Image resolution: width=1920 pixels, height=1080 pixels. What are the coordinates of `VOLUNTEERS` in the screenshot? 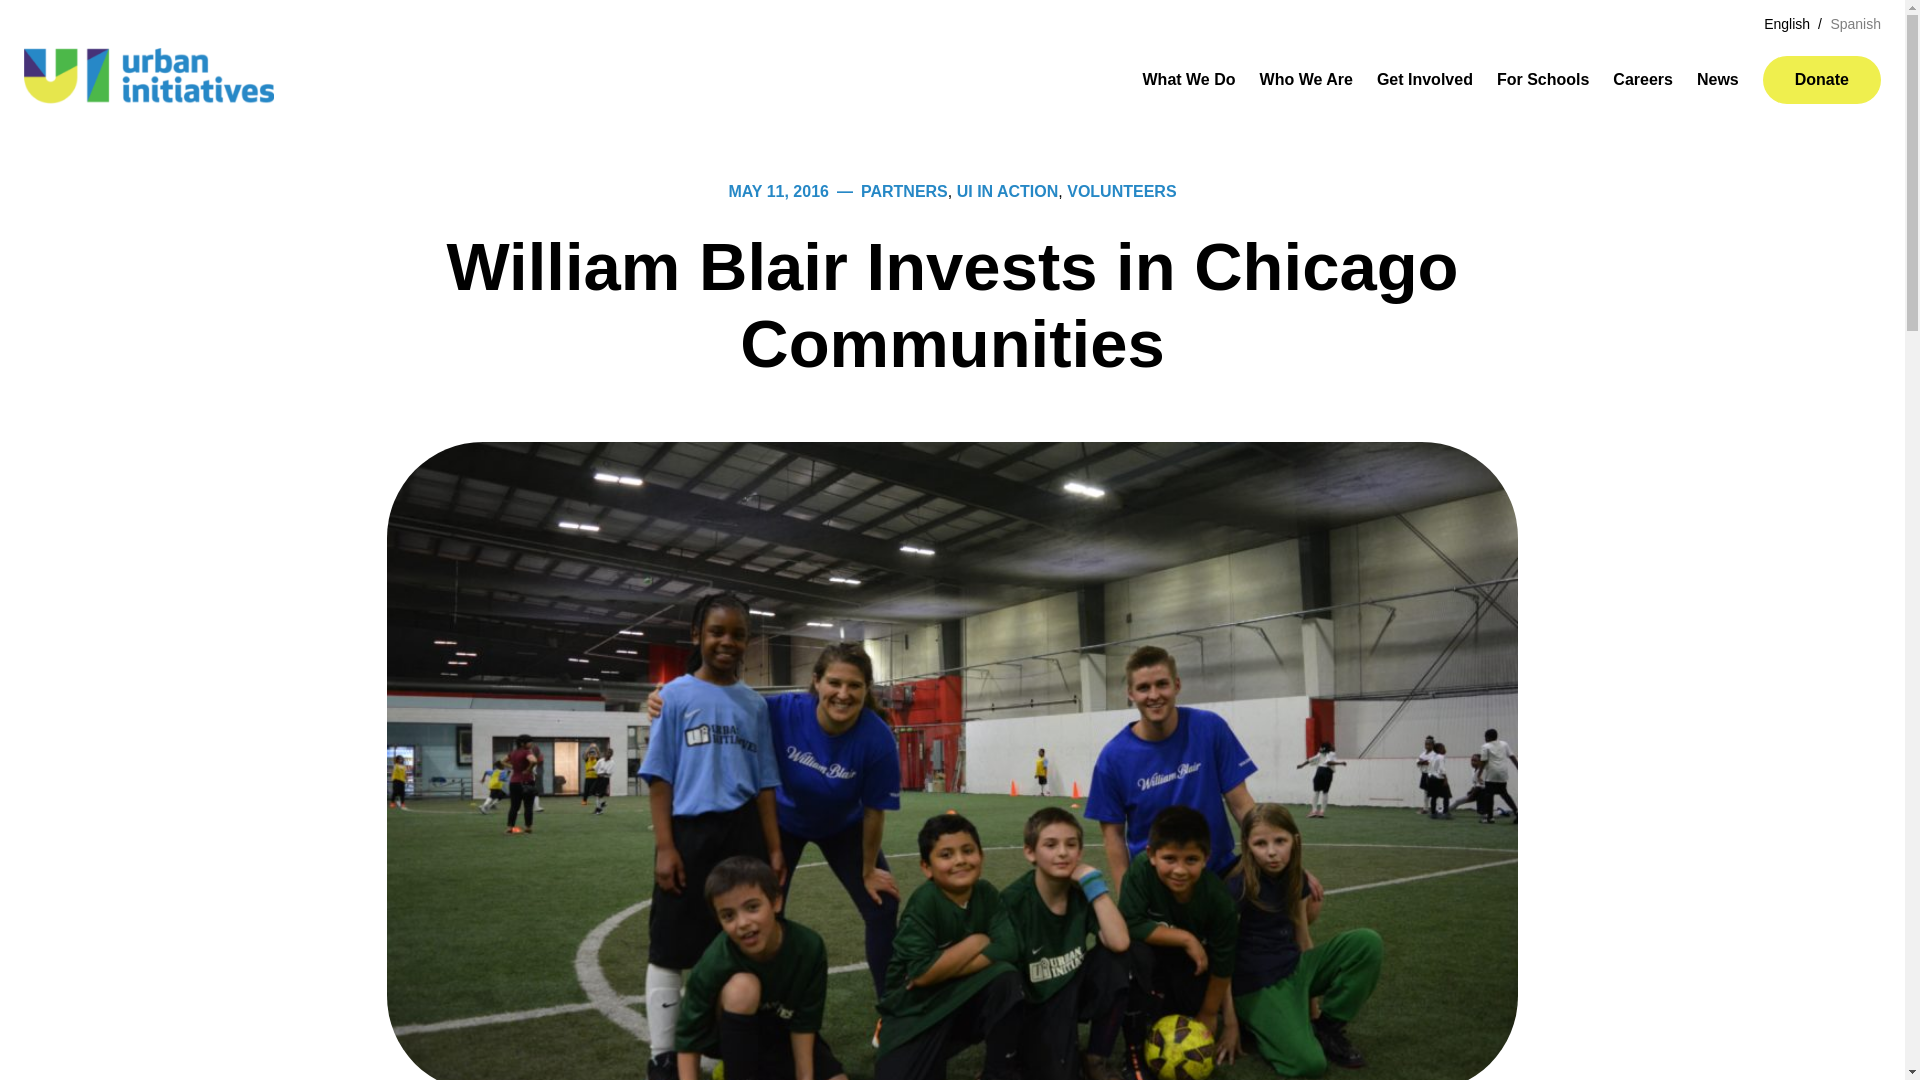 It's located at (1121, 190).